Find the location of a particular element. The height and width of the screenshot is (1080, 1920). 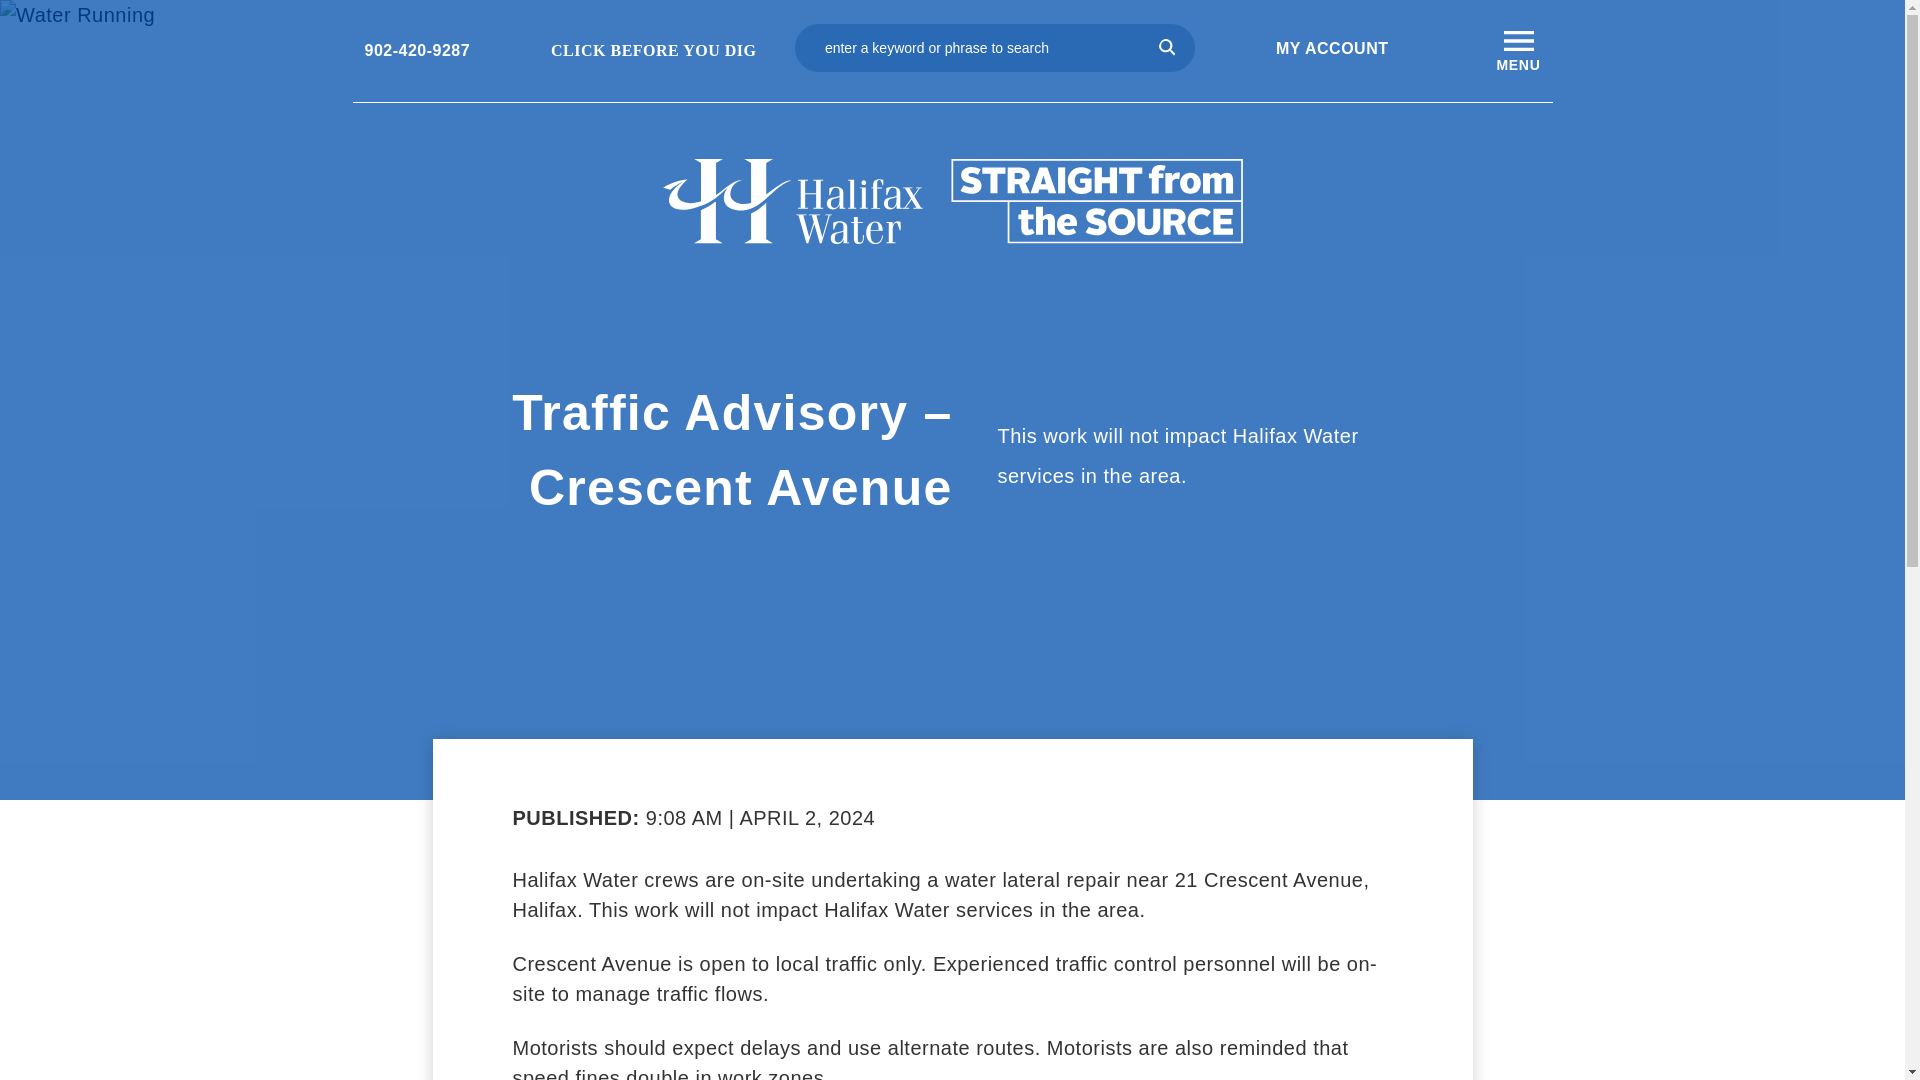

Search is located at coordinates (1168, 48).